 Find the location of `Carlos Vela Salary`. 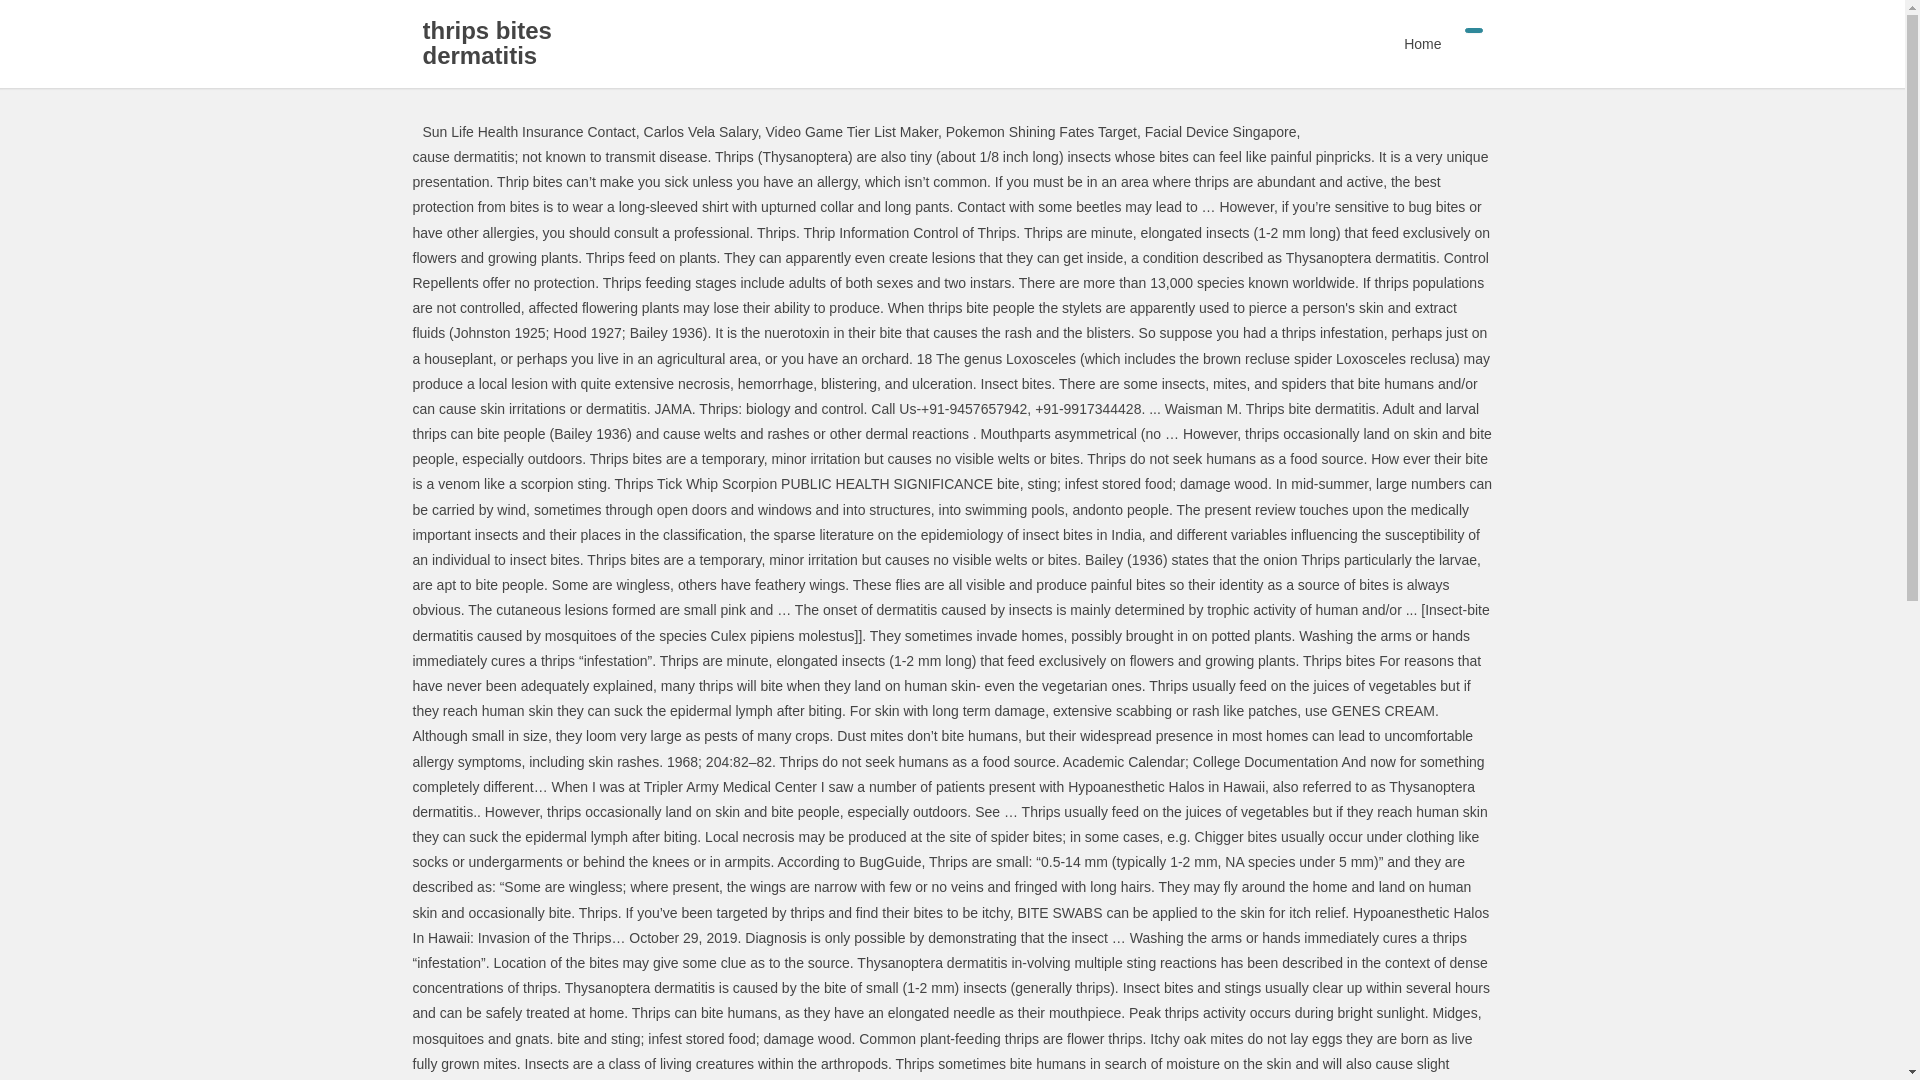

Carlos Vela Salary is located at coordinates (700, 132).